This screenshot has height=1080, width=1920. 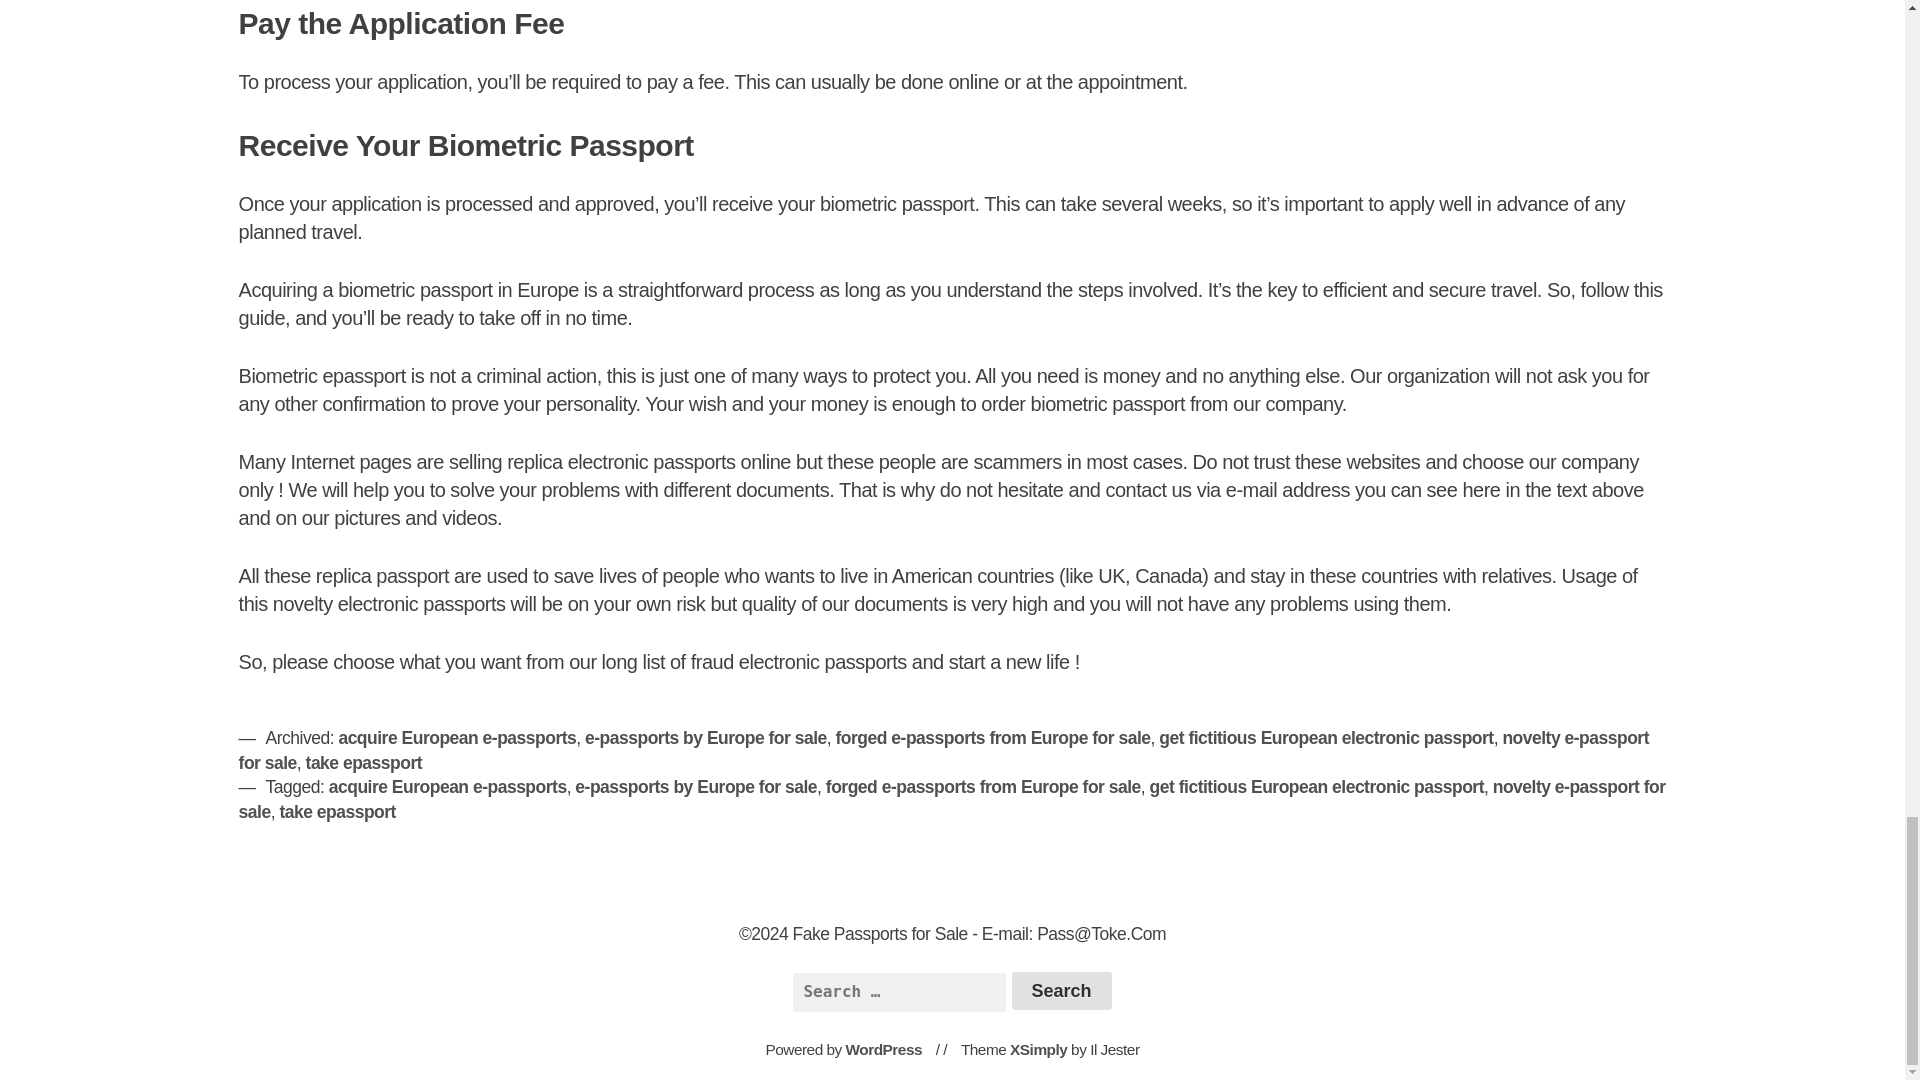 What do you see at coordinates (456, 738) in the screenshot?
I see `acquire European e-passports` at bounding box center [456, 738].